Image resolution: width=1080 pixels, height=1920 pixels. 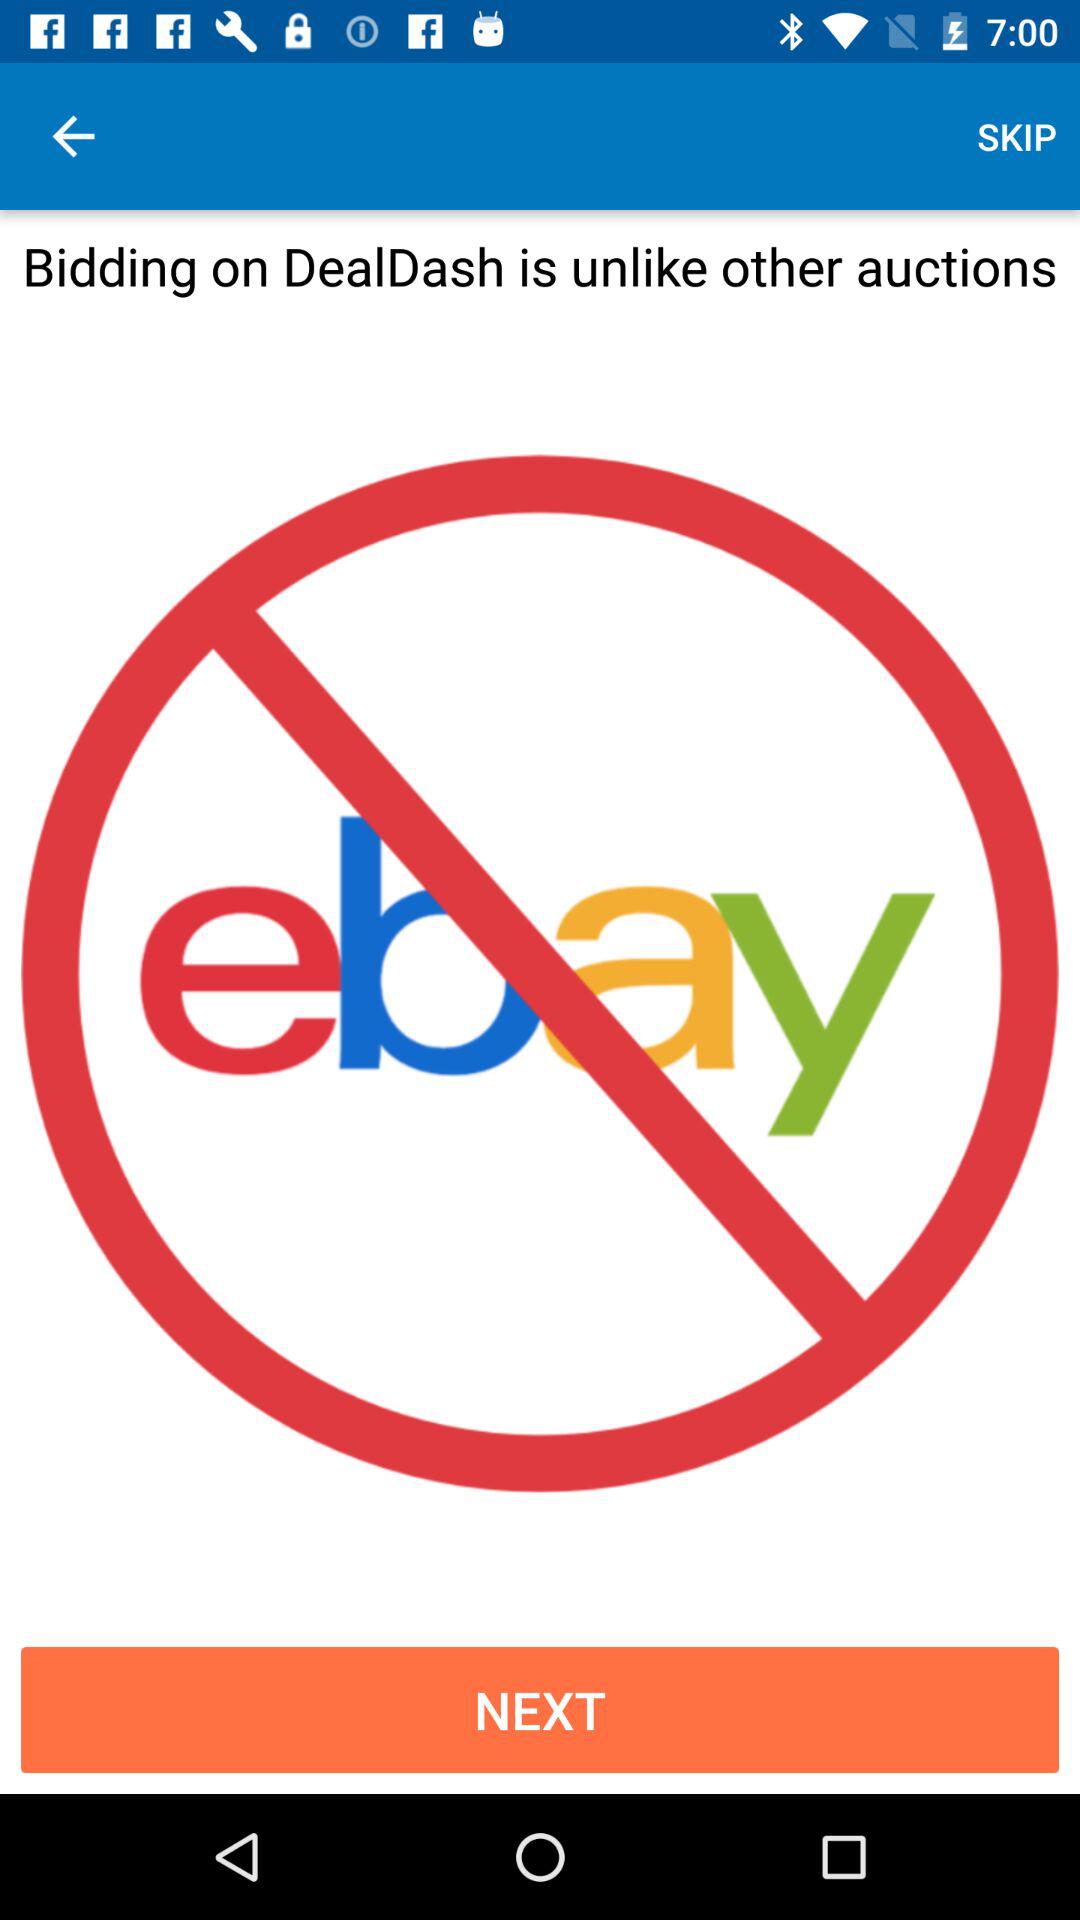 I want to click on choose the item above the bidding on dealdash item, so click(x=73, y=136).